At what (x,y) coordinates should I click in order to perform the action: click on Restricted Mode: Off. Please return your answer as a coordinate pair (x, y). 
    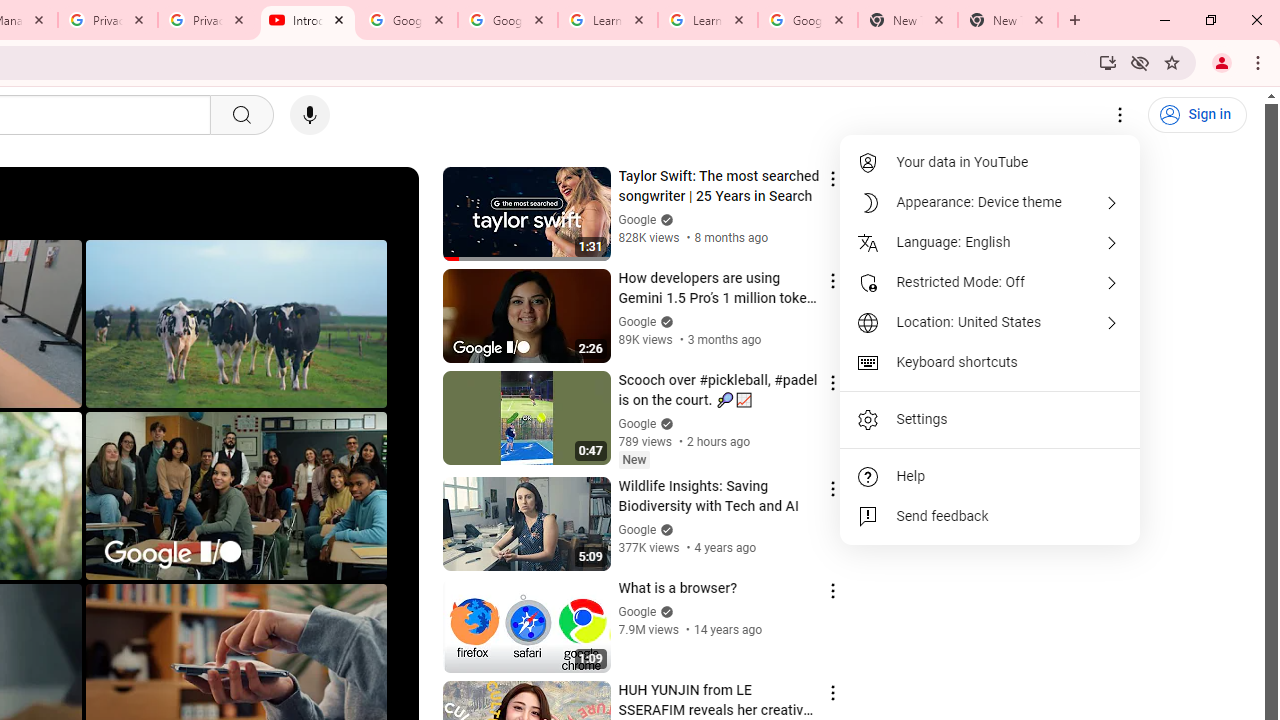
    Looking at the image, I should click on (990, 282).